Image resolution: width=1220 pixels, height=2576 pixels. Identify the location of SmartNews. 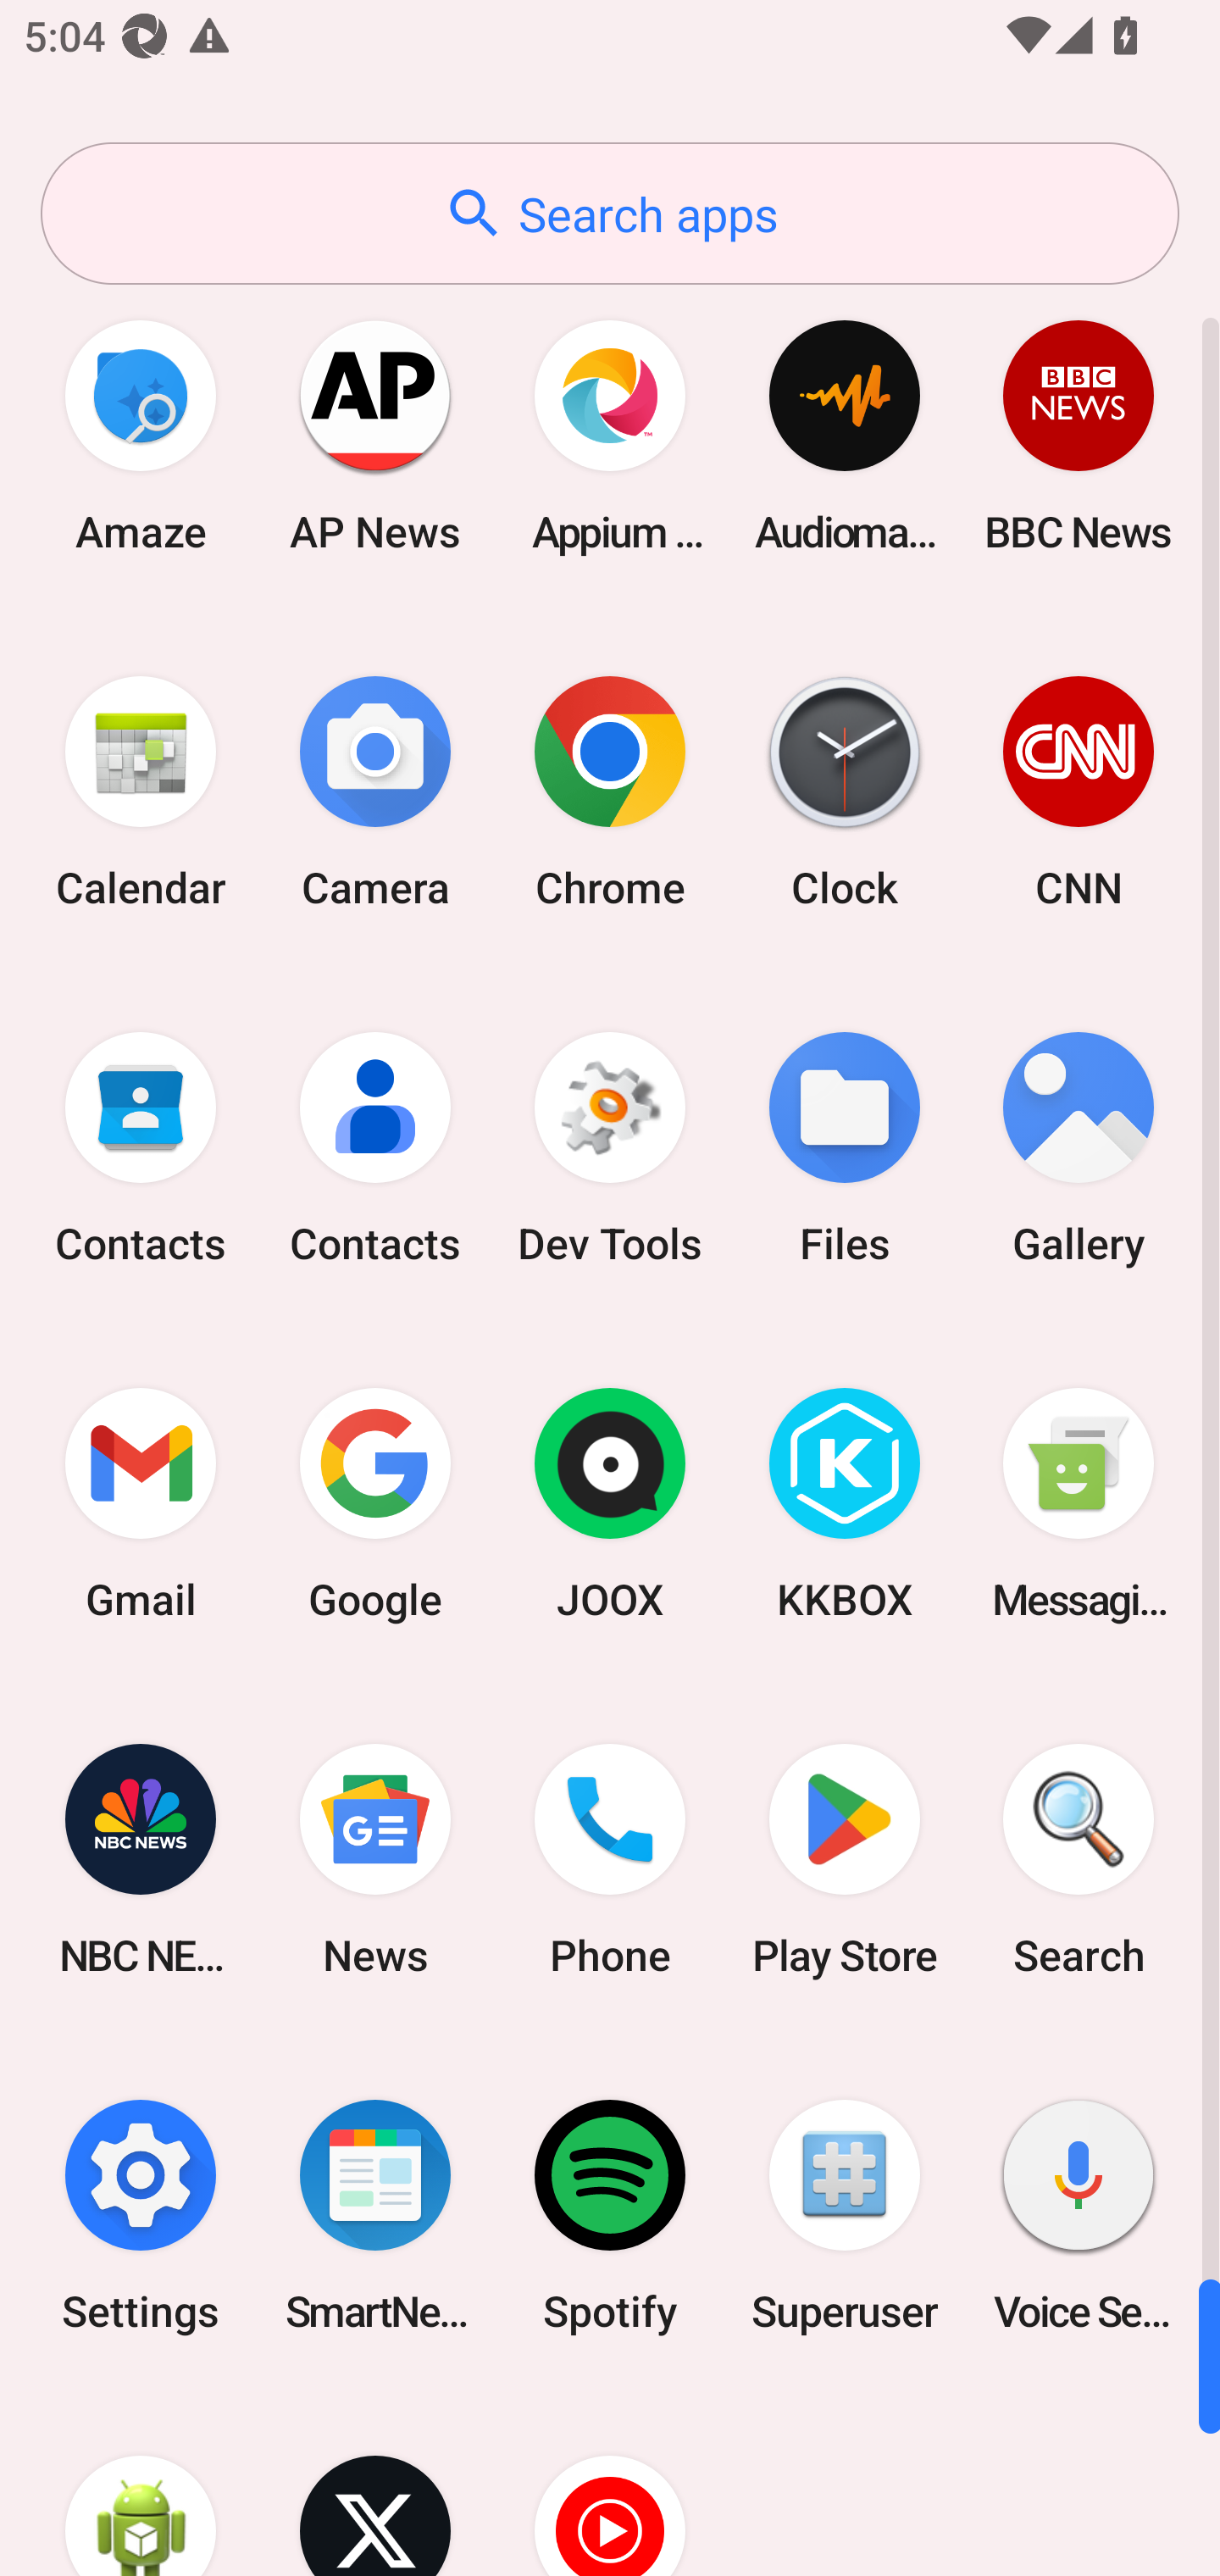
(375, 2215).